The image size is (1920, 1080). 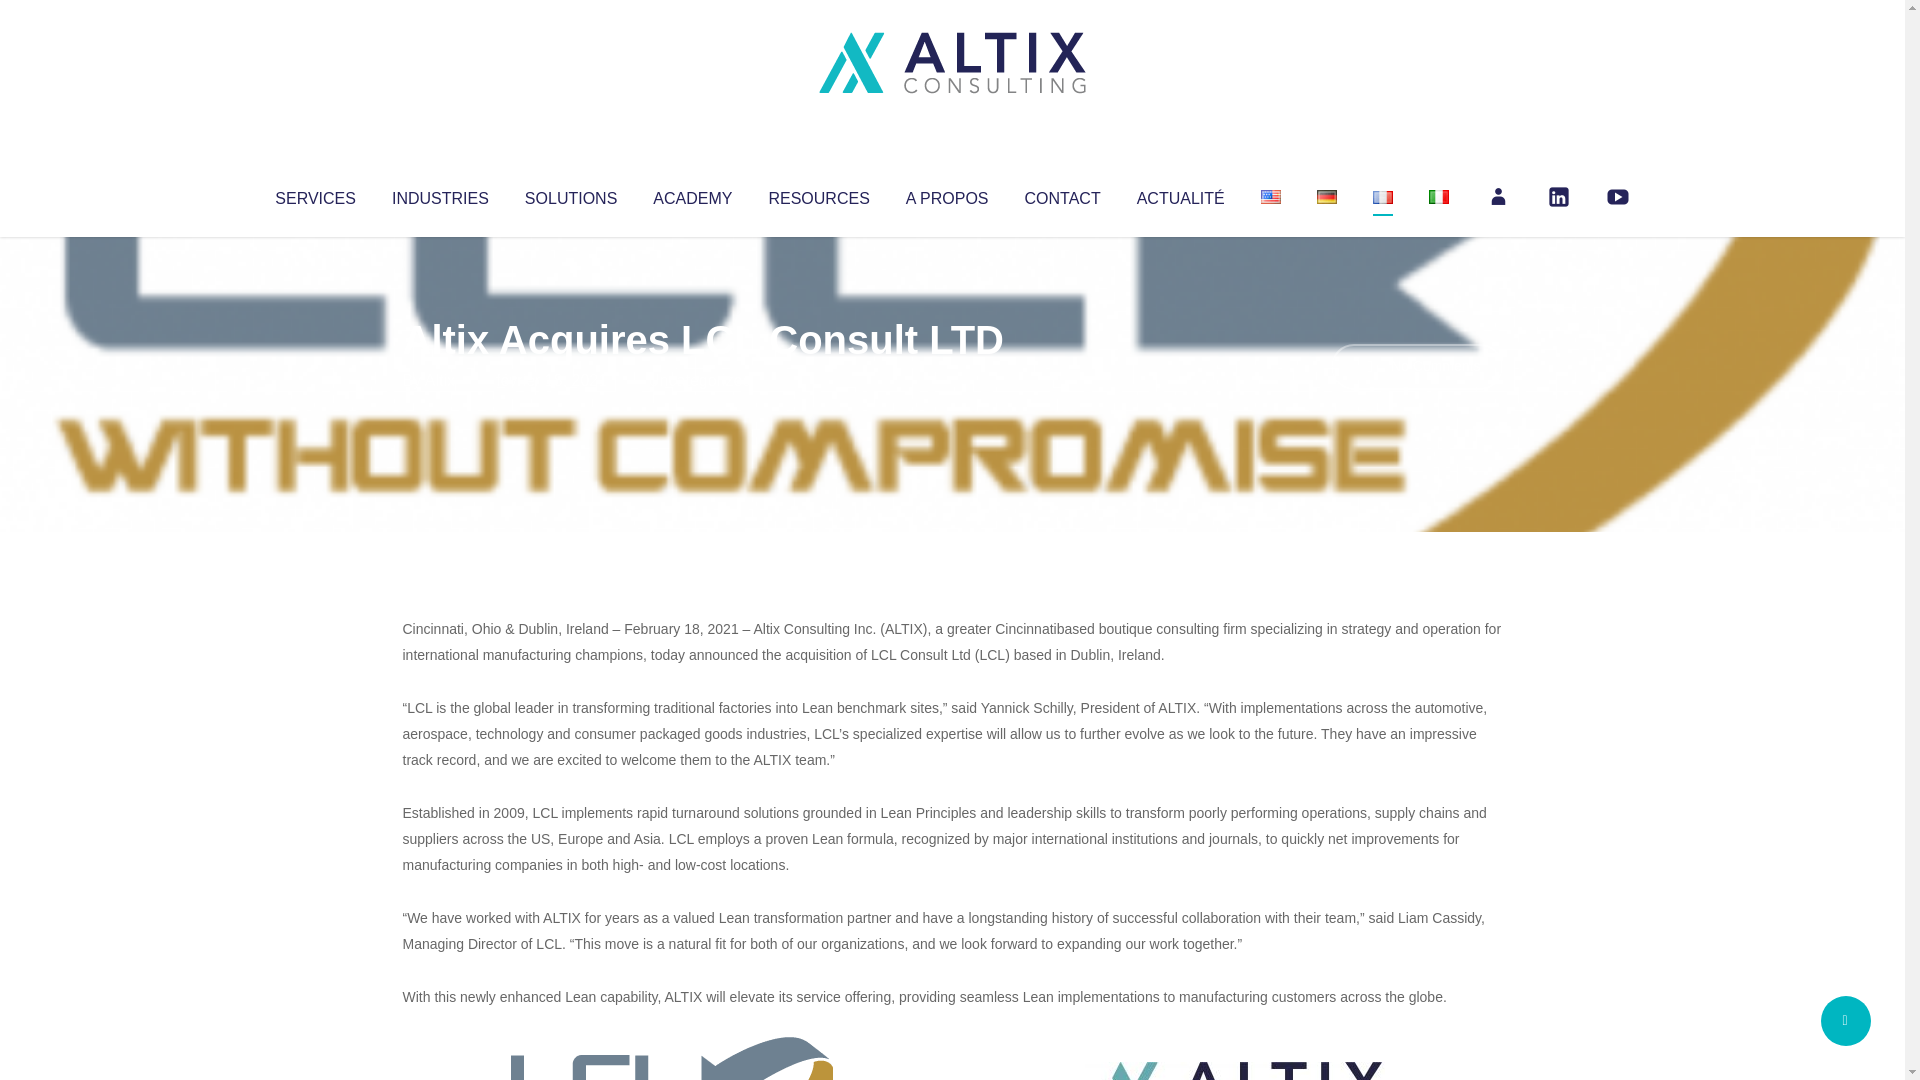 I want to click on A PROPOS, so click(x=947, y=194).